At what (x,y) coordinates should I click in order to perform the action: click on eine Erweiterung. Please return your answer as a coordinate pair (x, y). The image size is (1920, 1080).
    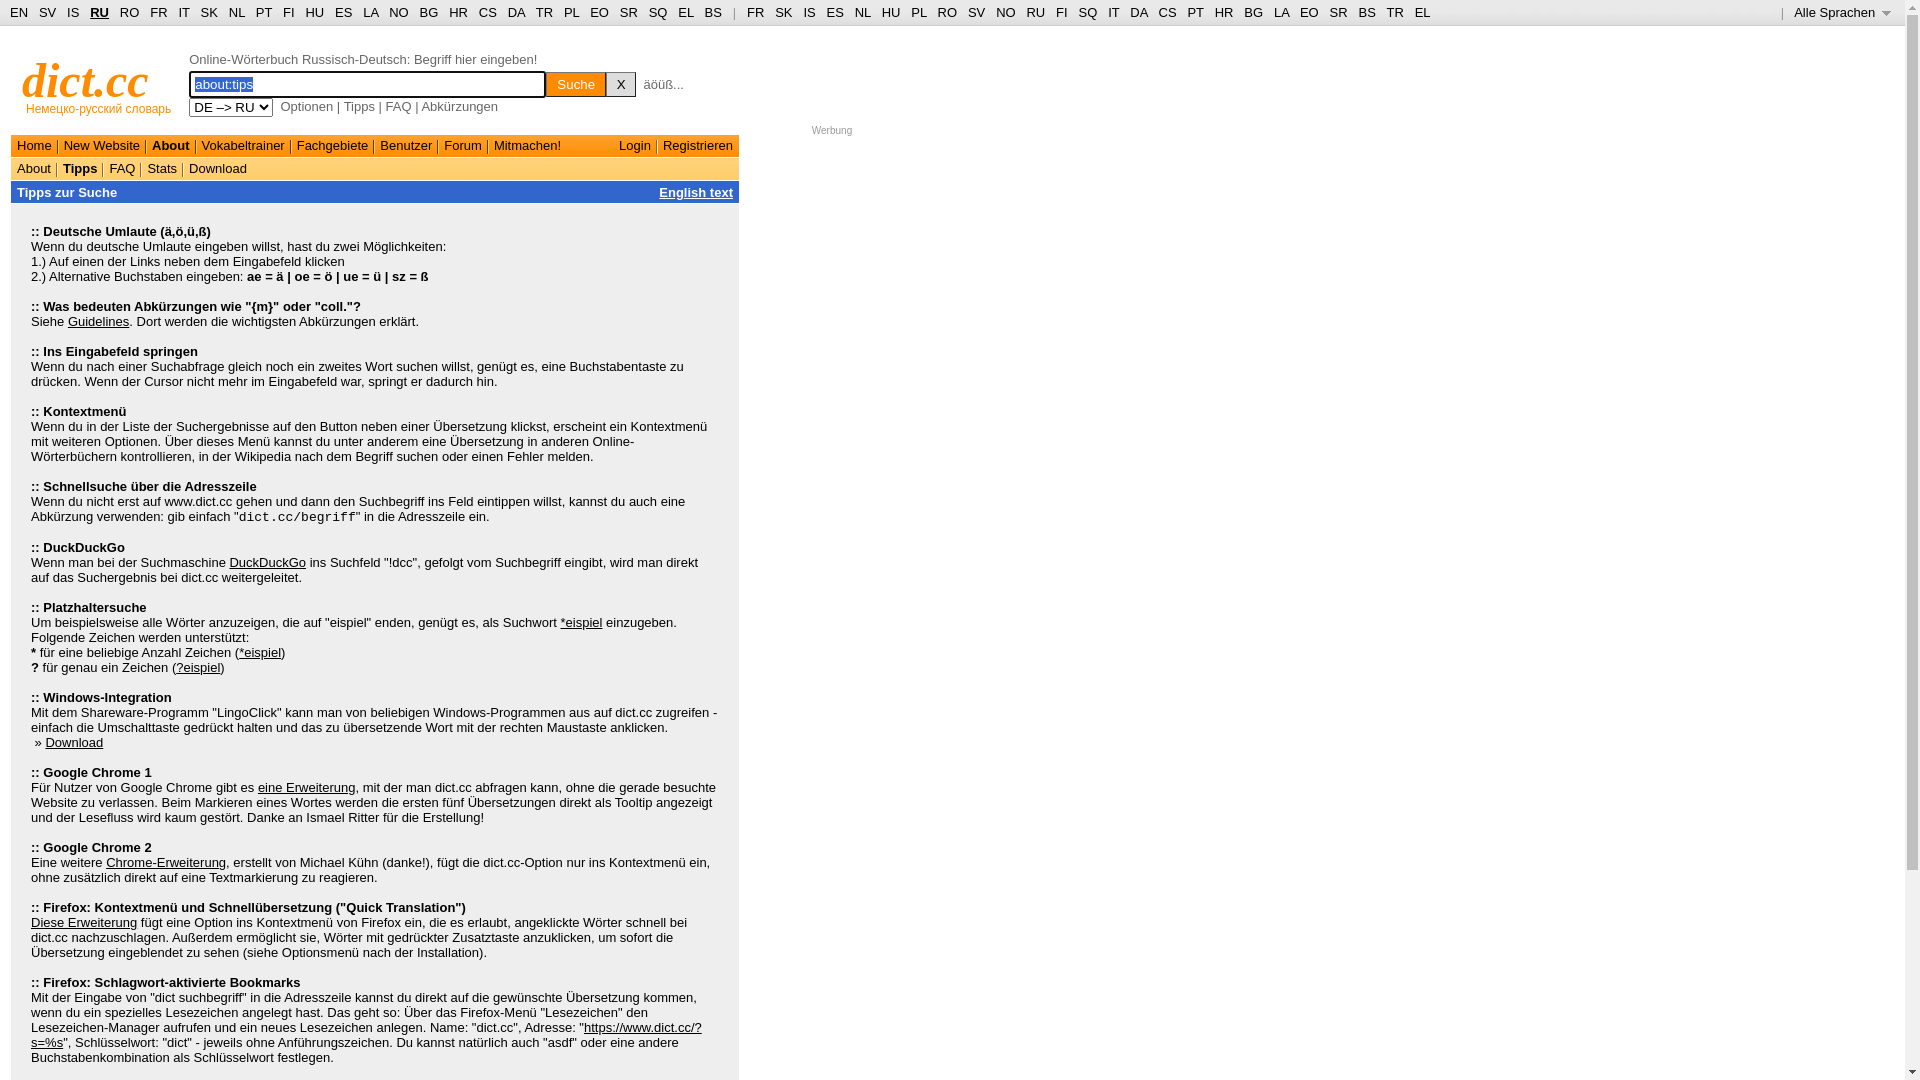
    Looking at the image, I should click on (307, 788).